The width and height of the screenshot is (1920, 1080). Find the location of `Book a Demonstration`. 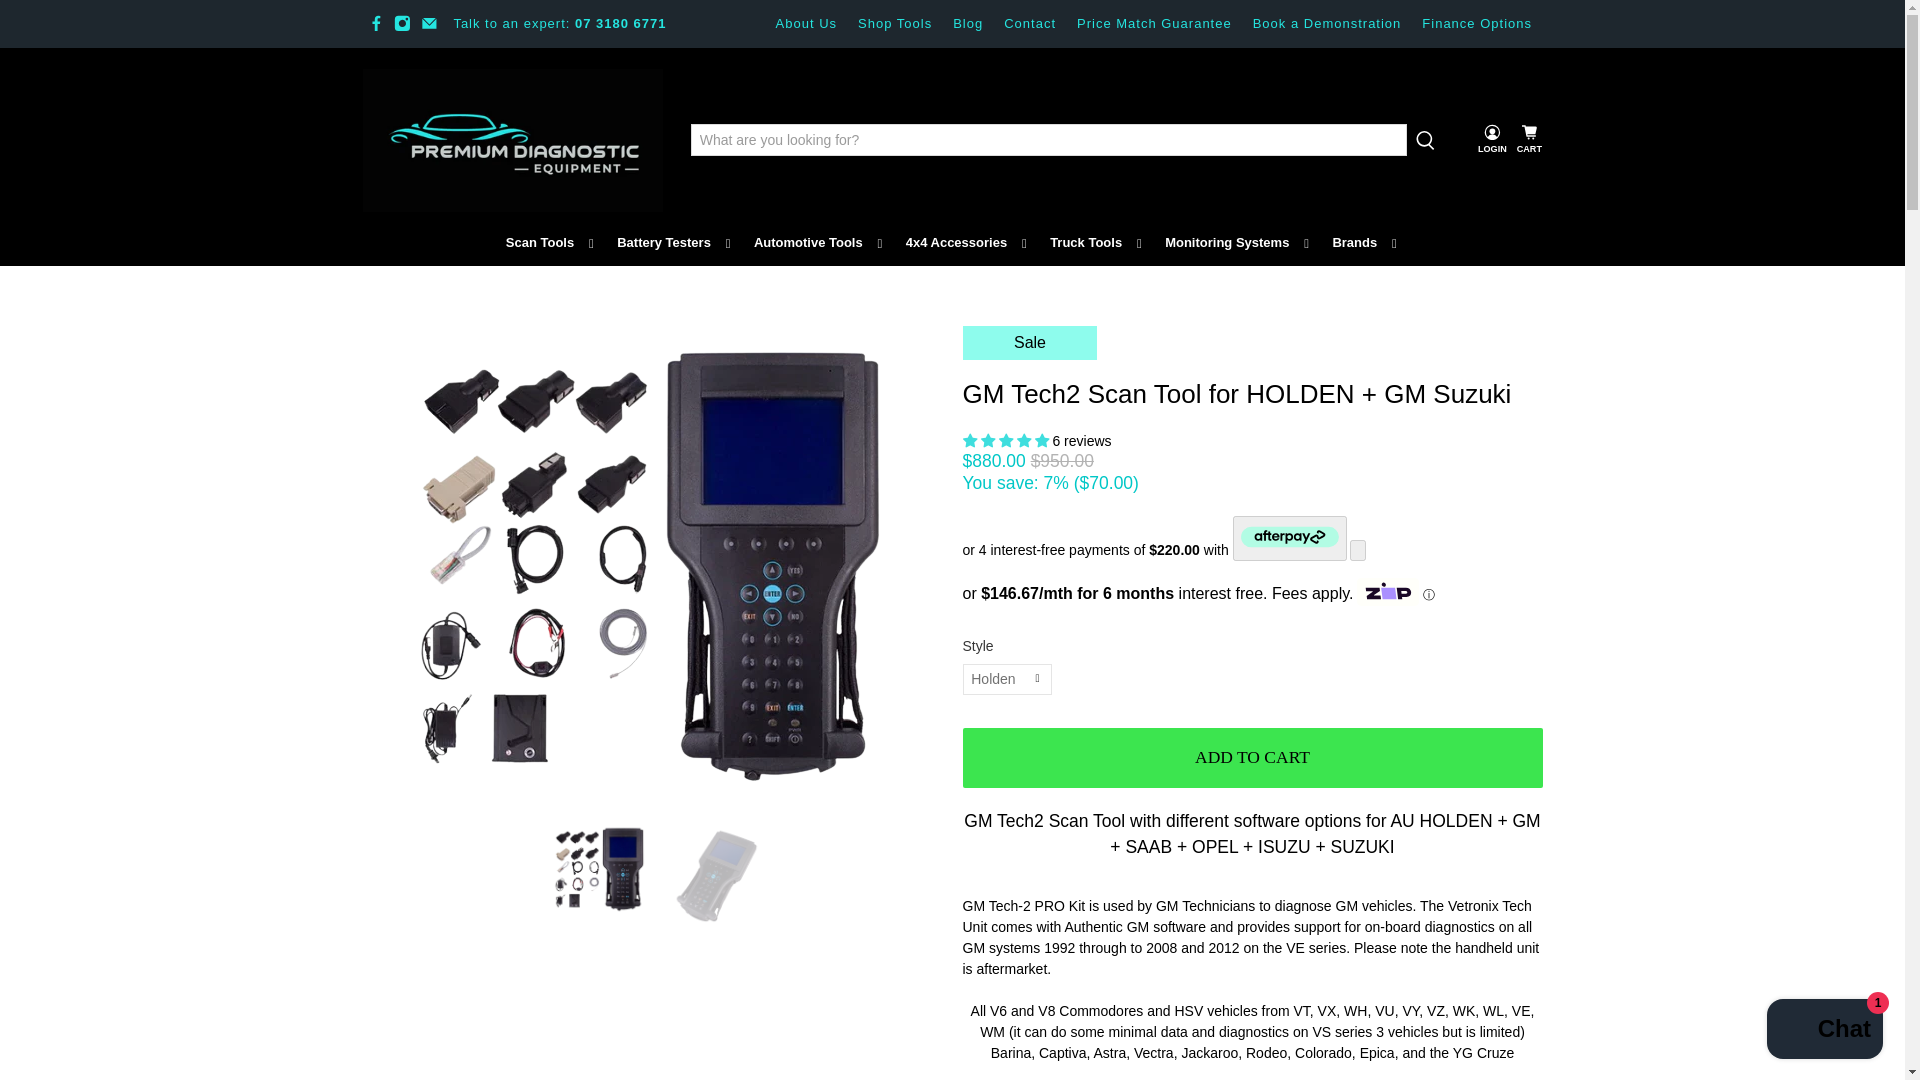

Book a Demonstration is located at coordinates (1326, 24).